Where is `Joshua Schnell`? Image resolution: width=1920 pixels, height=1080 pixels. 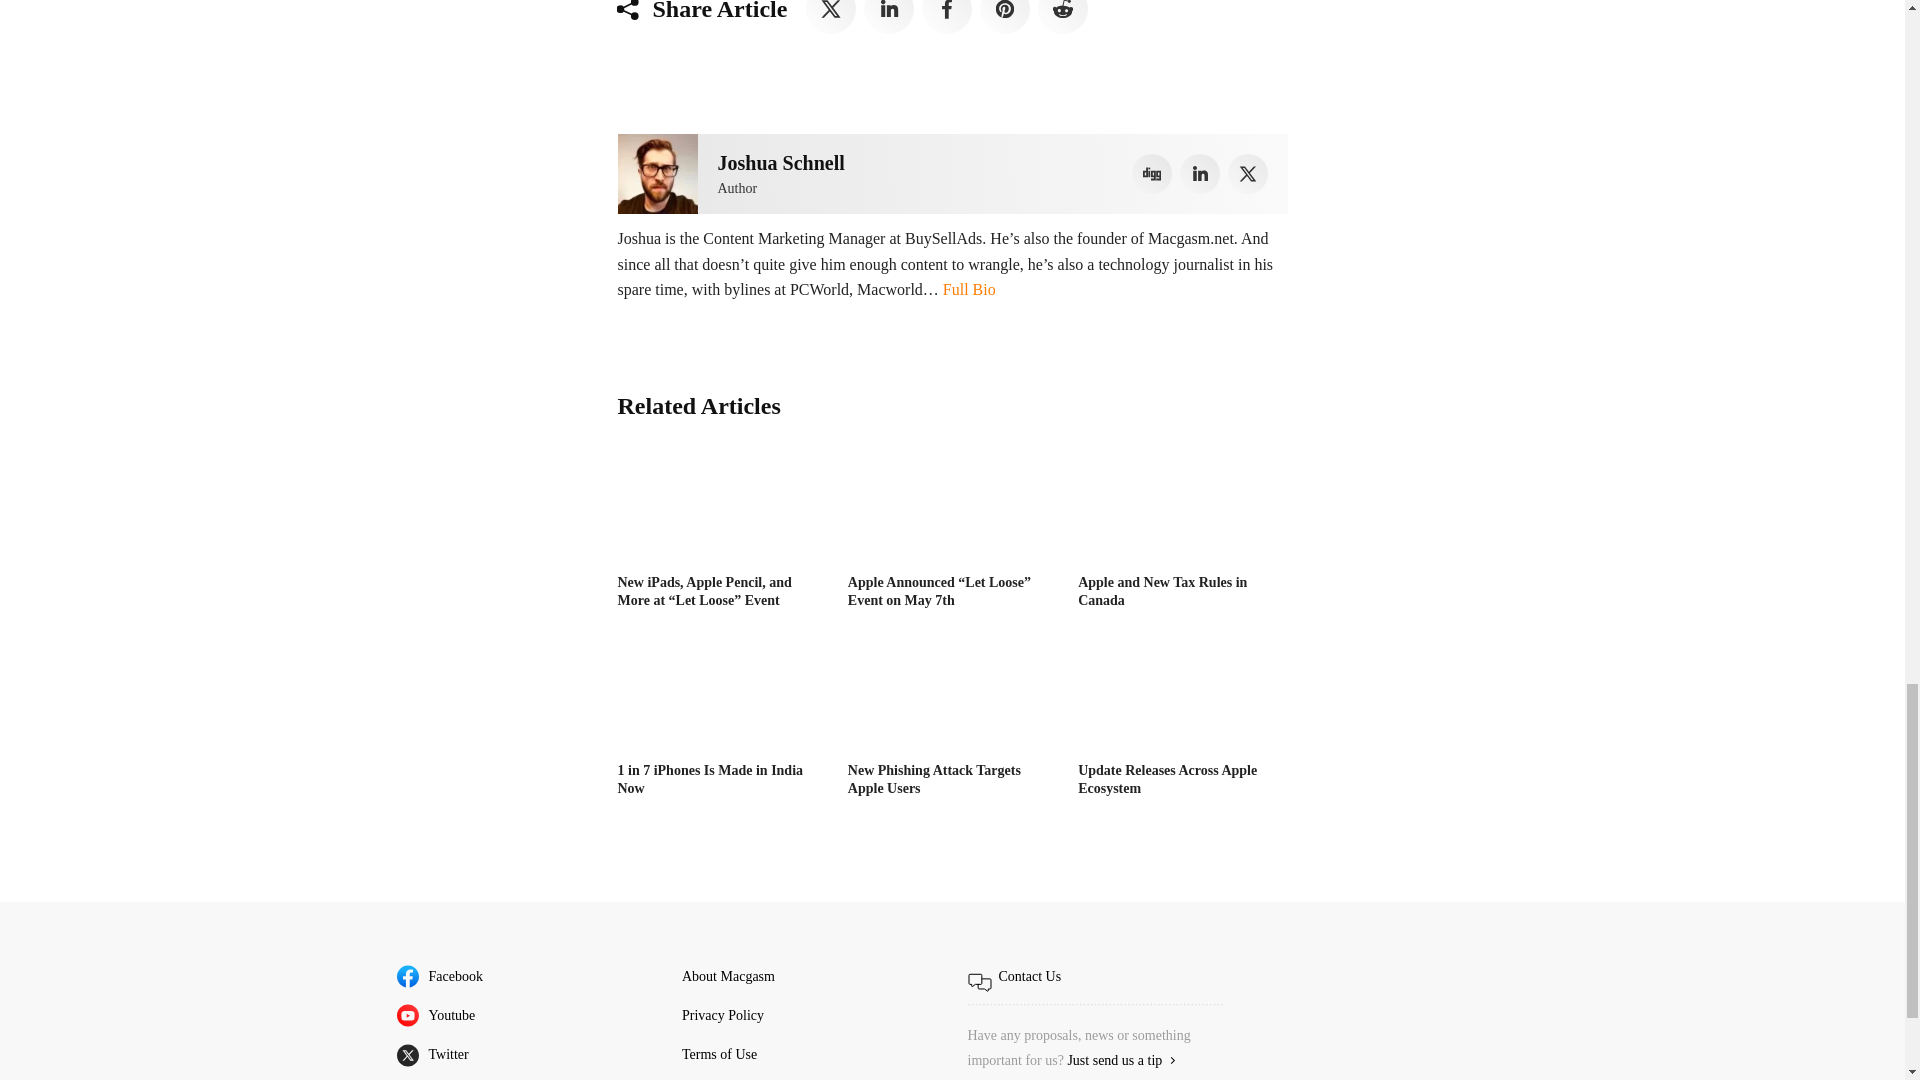
Joshua Schnell is located at coordinates (781, 162).